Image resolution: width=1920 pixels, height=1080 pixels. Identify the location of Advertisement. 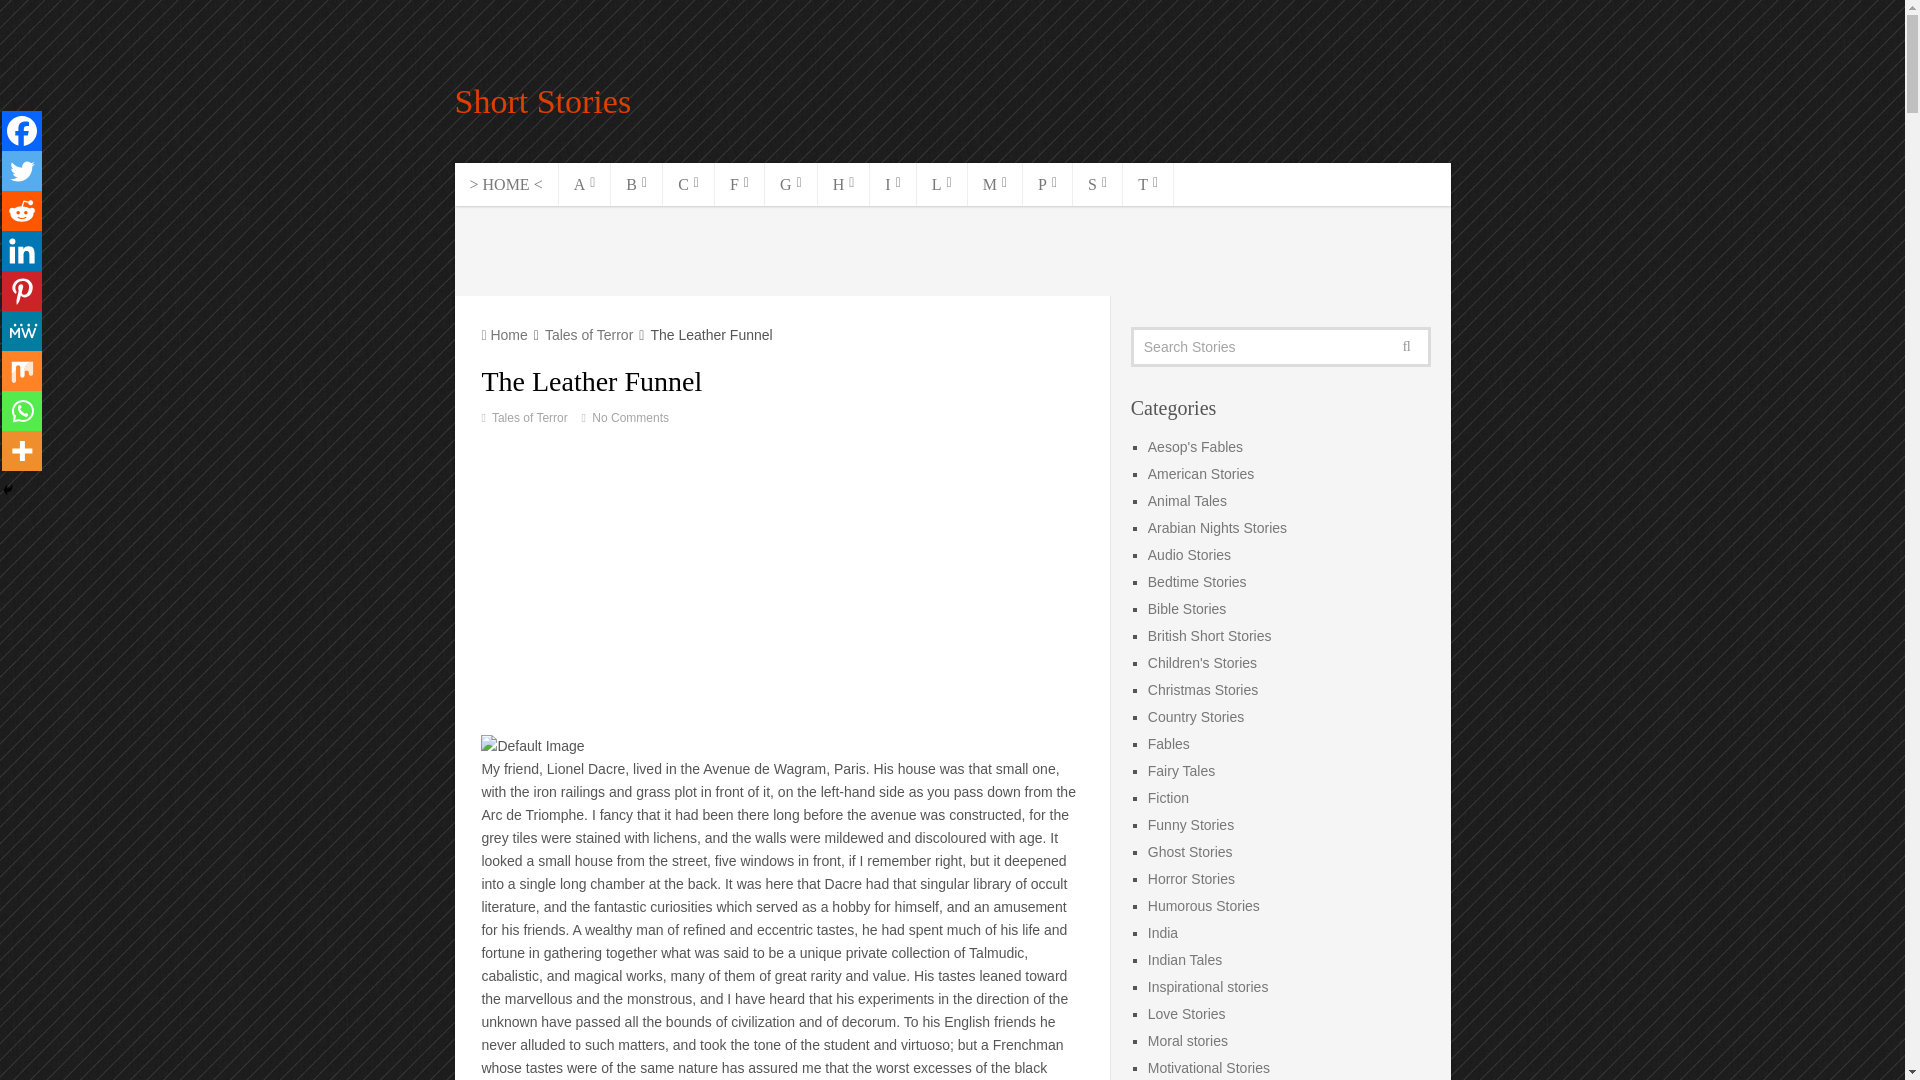
(953, 250).